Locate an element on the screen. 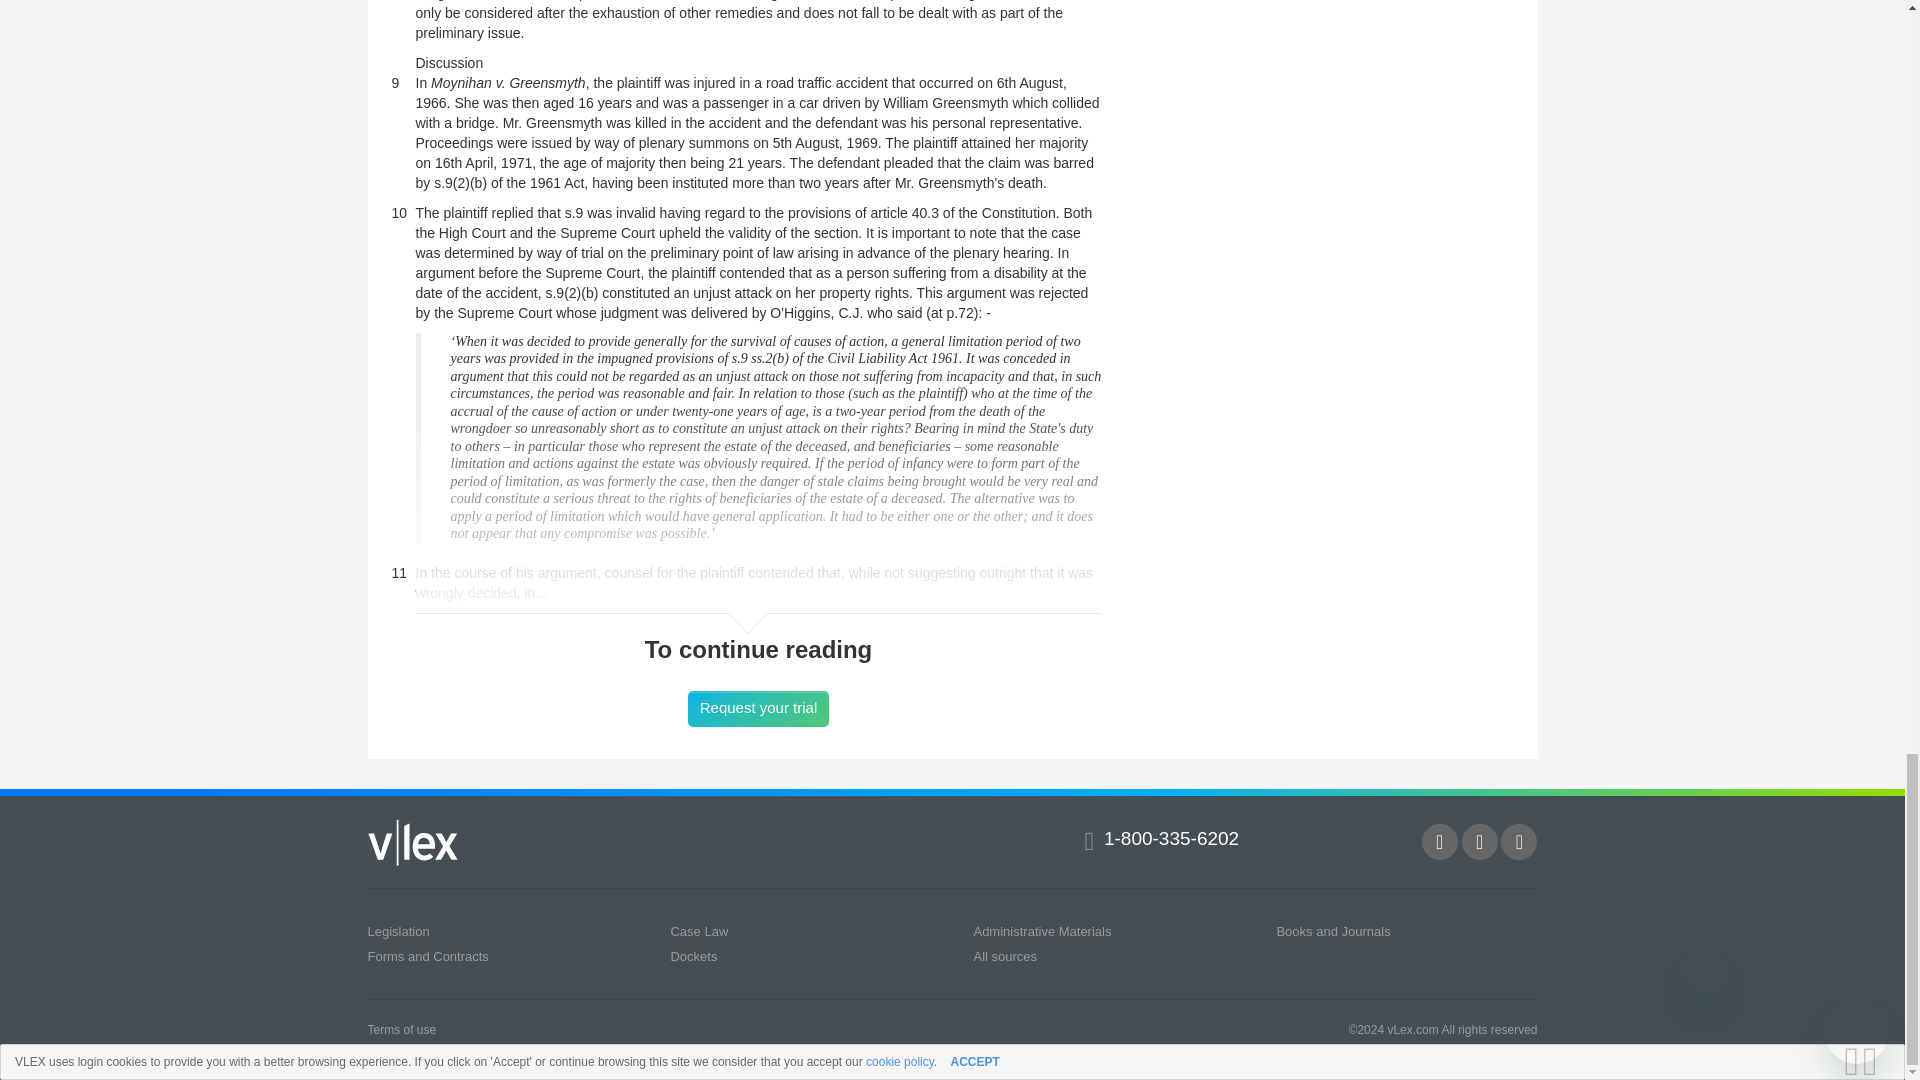 Image resolution: width=1920 pixels, height=1080 pixels. Terms of use is located at coordinates (402, 1028).